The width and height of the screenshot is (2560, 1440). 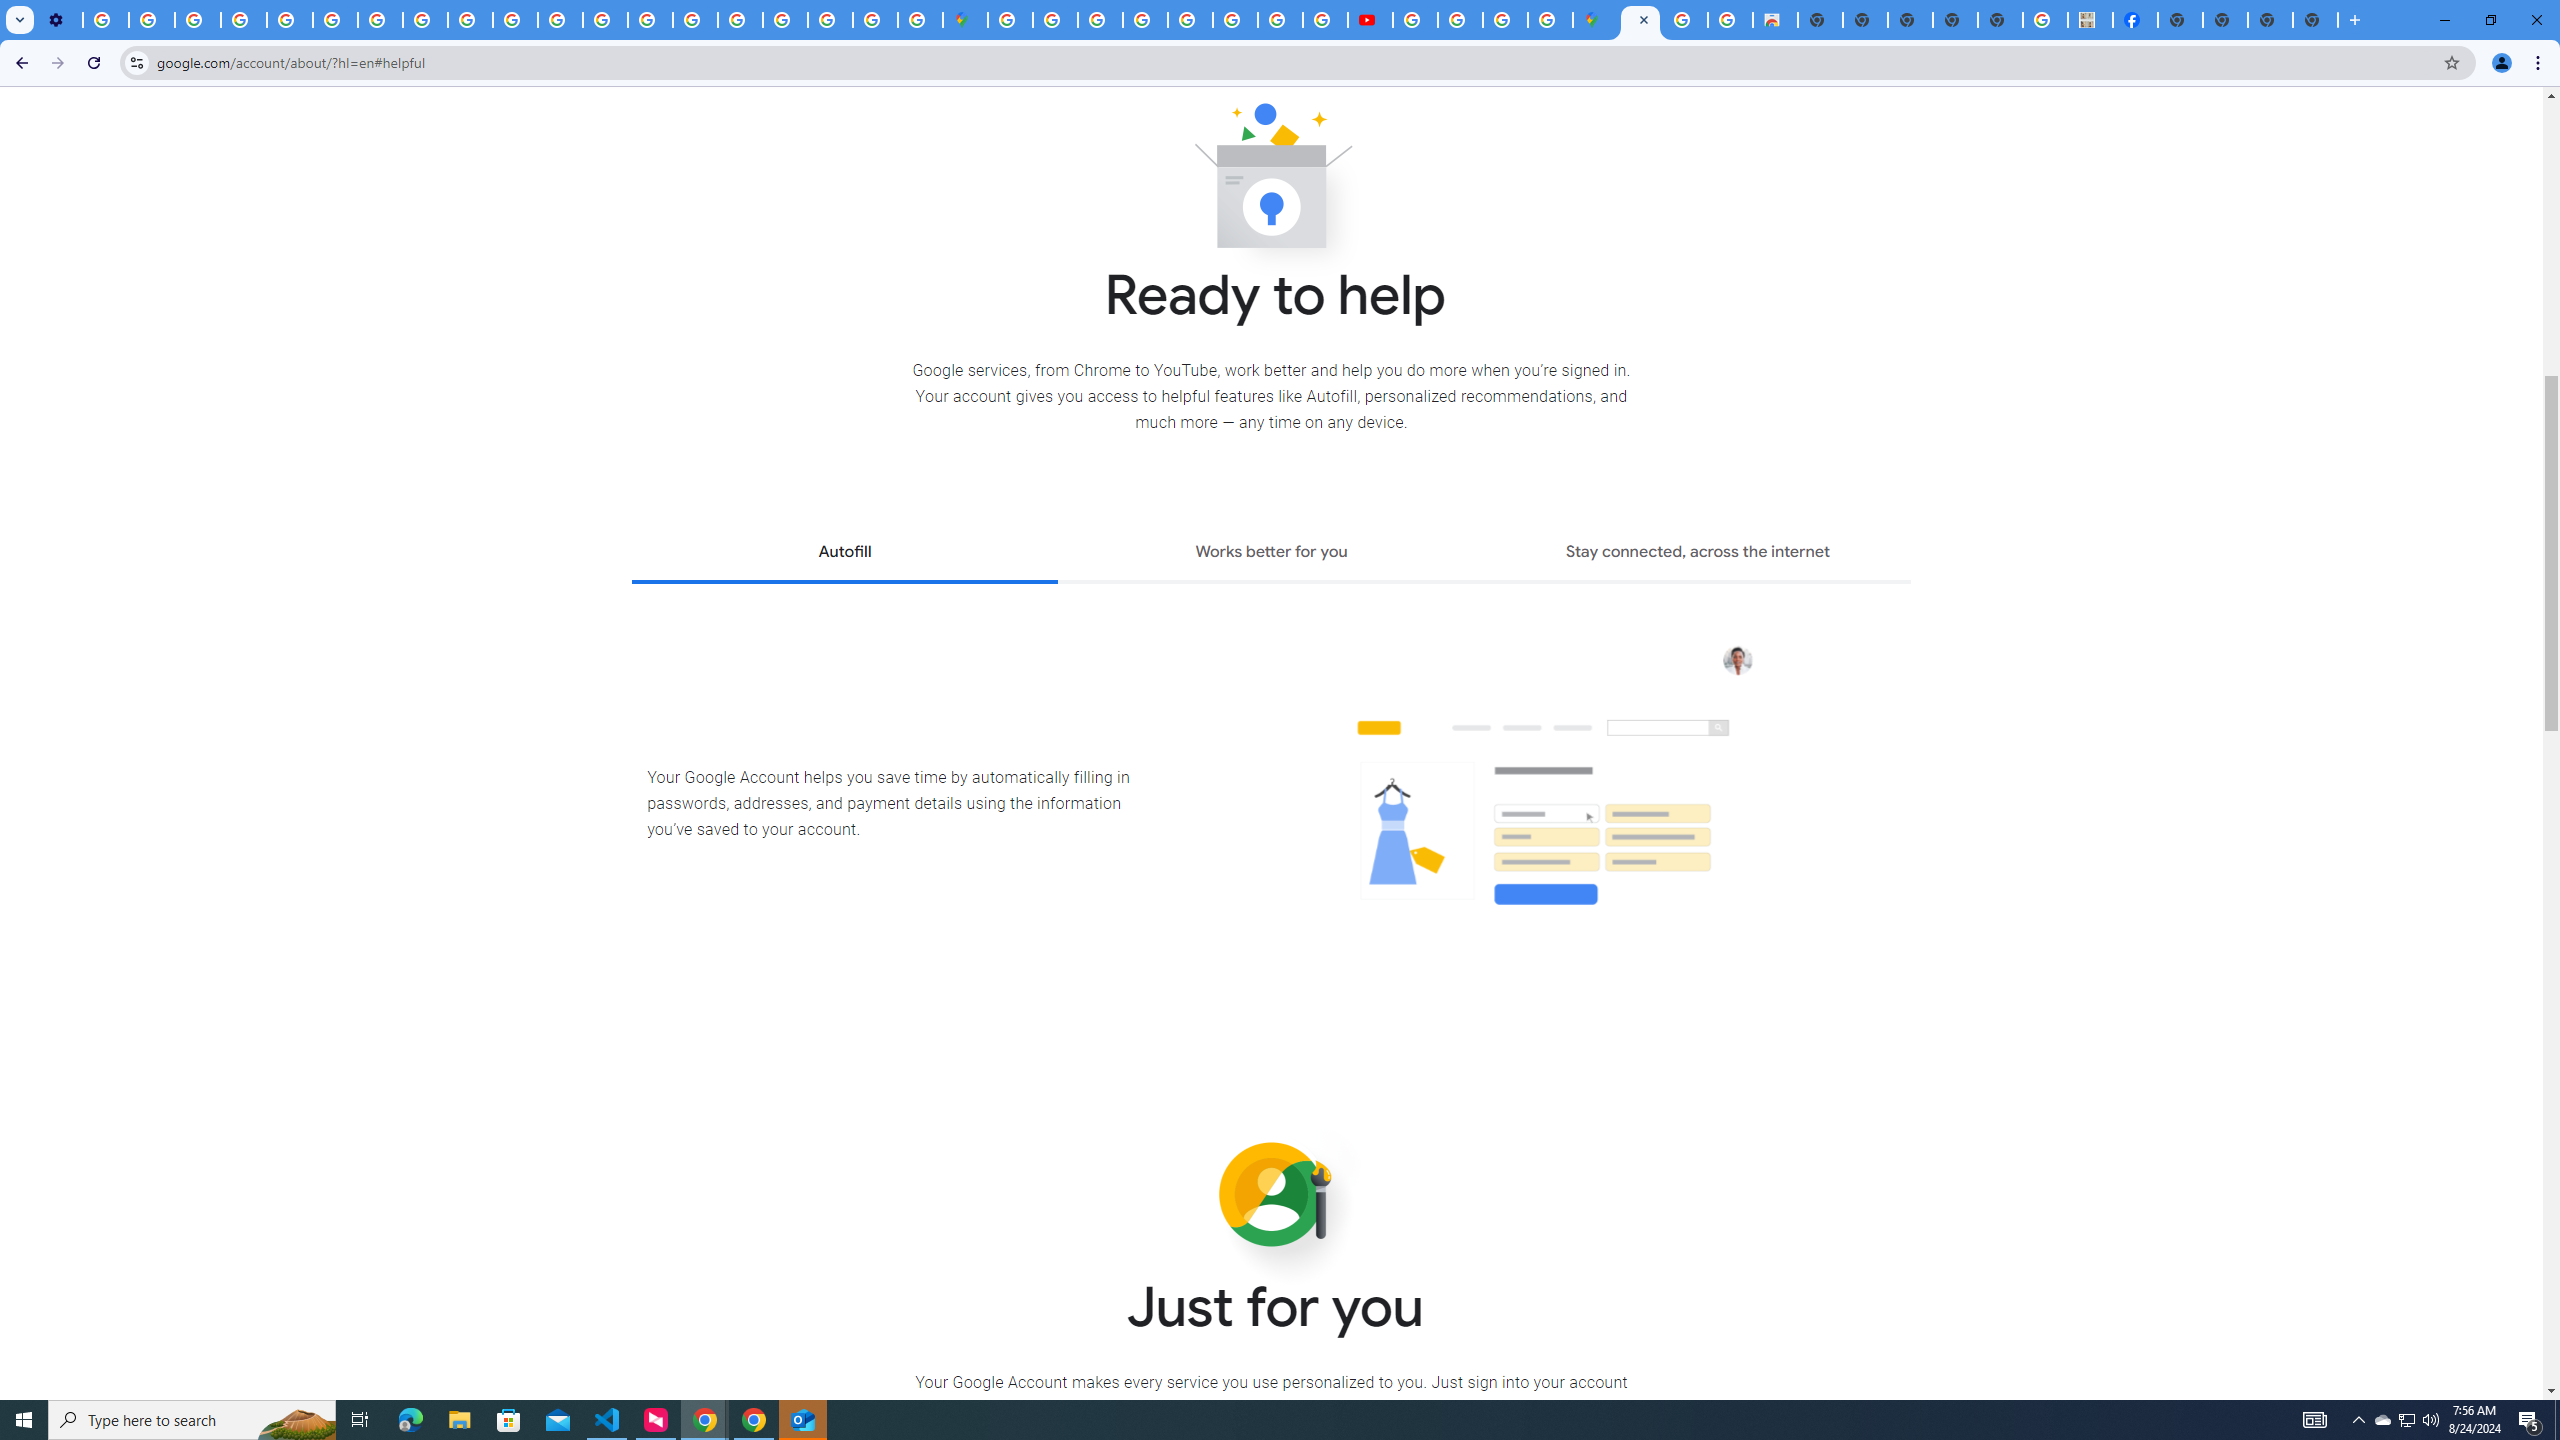 I want to click on Privacy Help Center - Policies Help, so click(x=1235, y=20).